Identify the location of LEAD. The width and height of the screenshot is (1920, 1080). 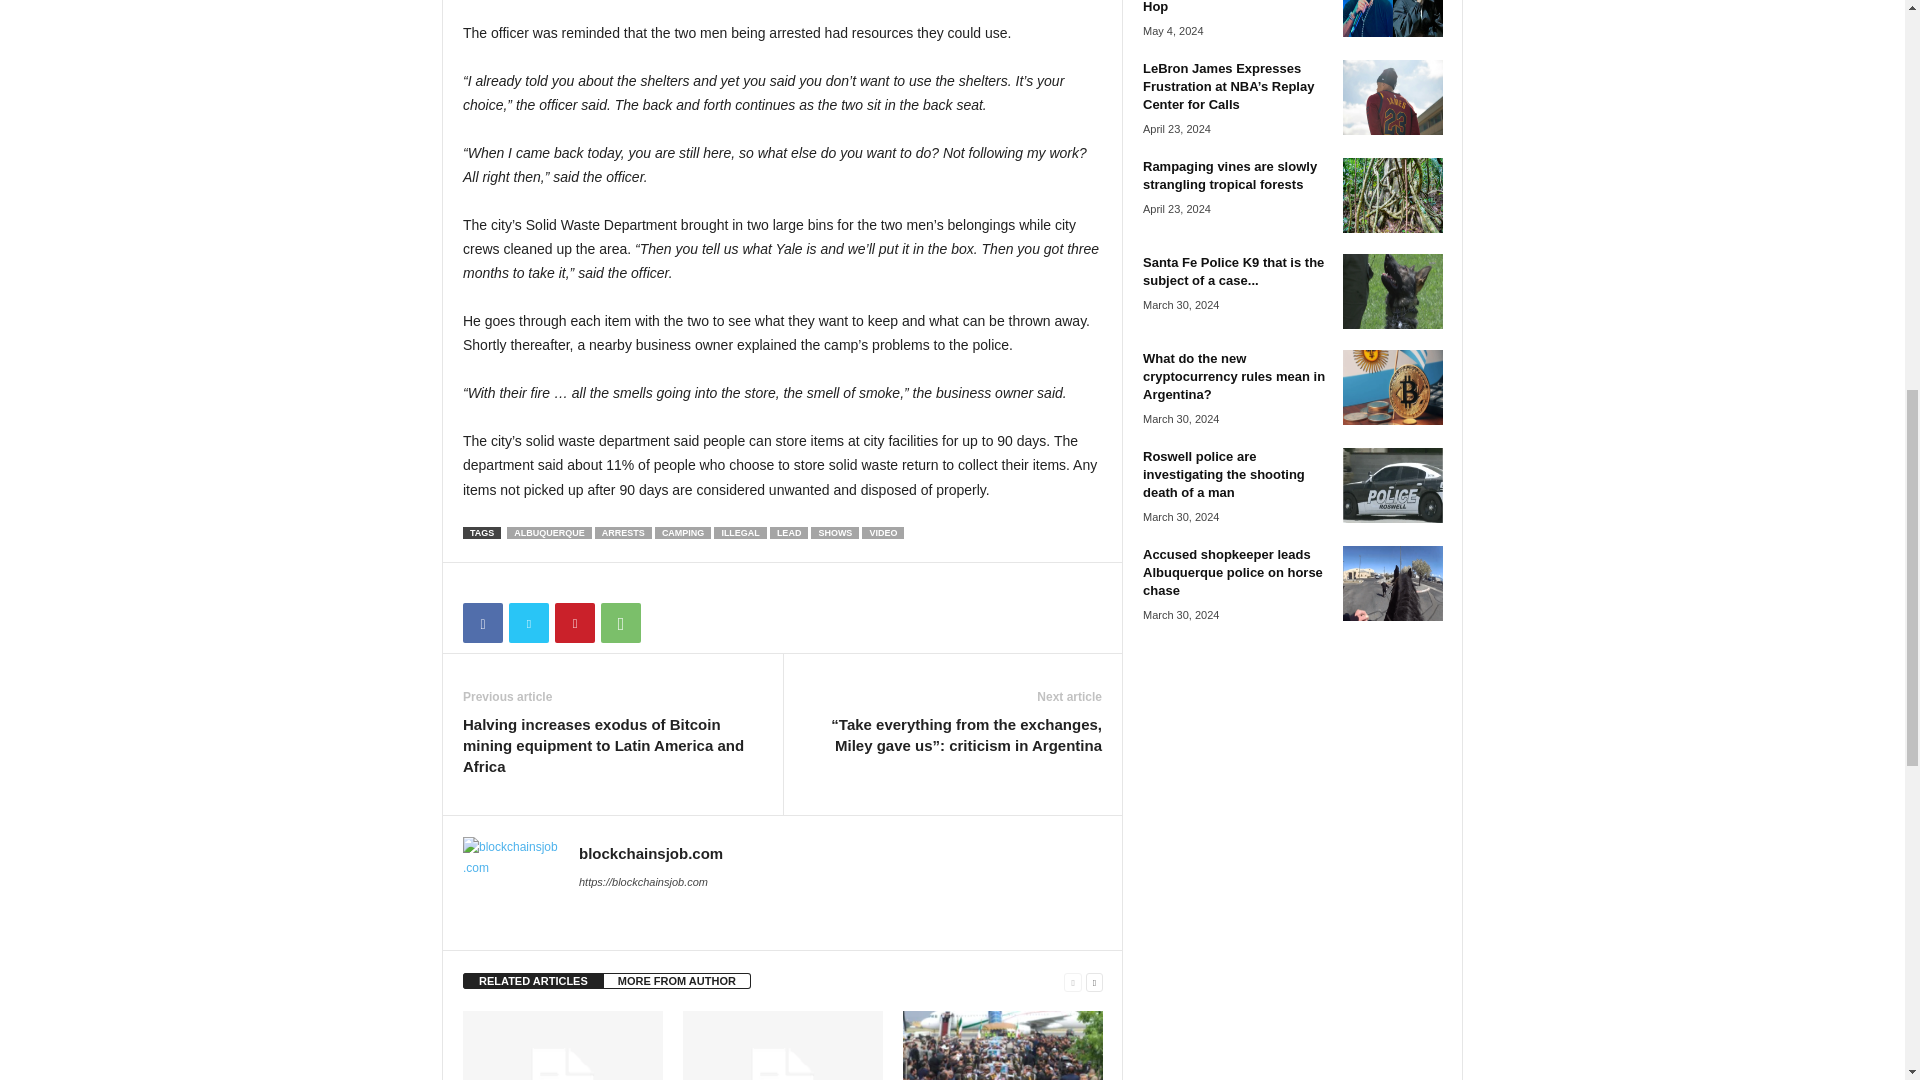
(788, 532).